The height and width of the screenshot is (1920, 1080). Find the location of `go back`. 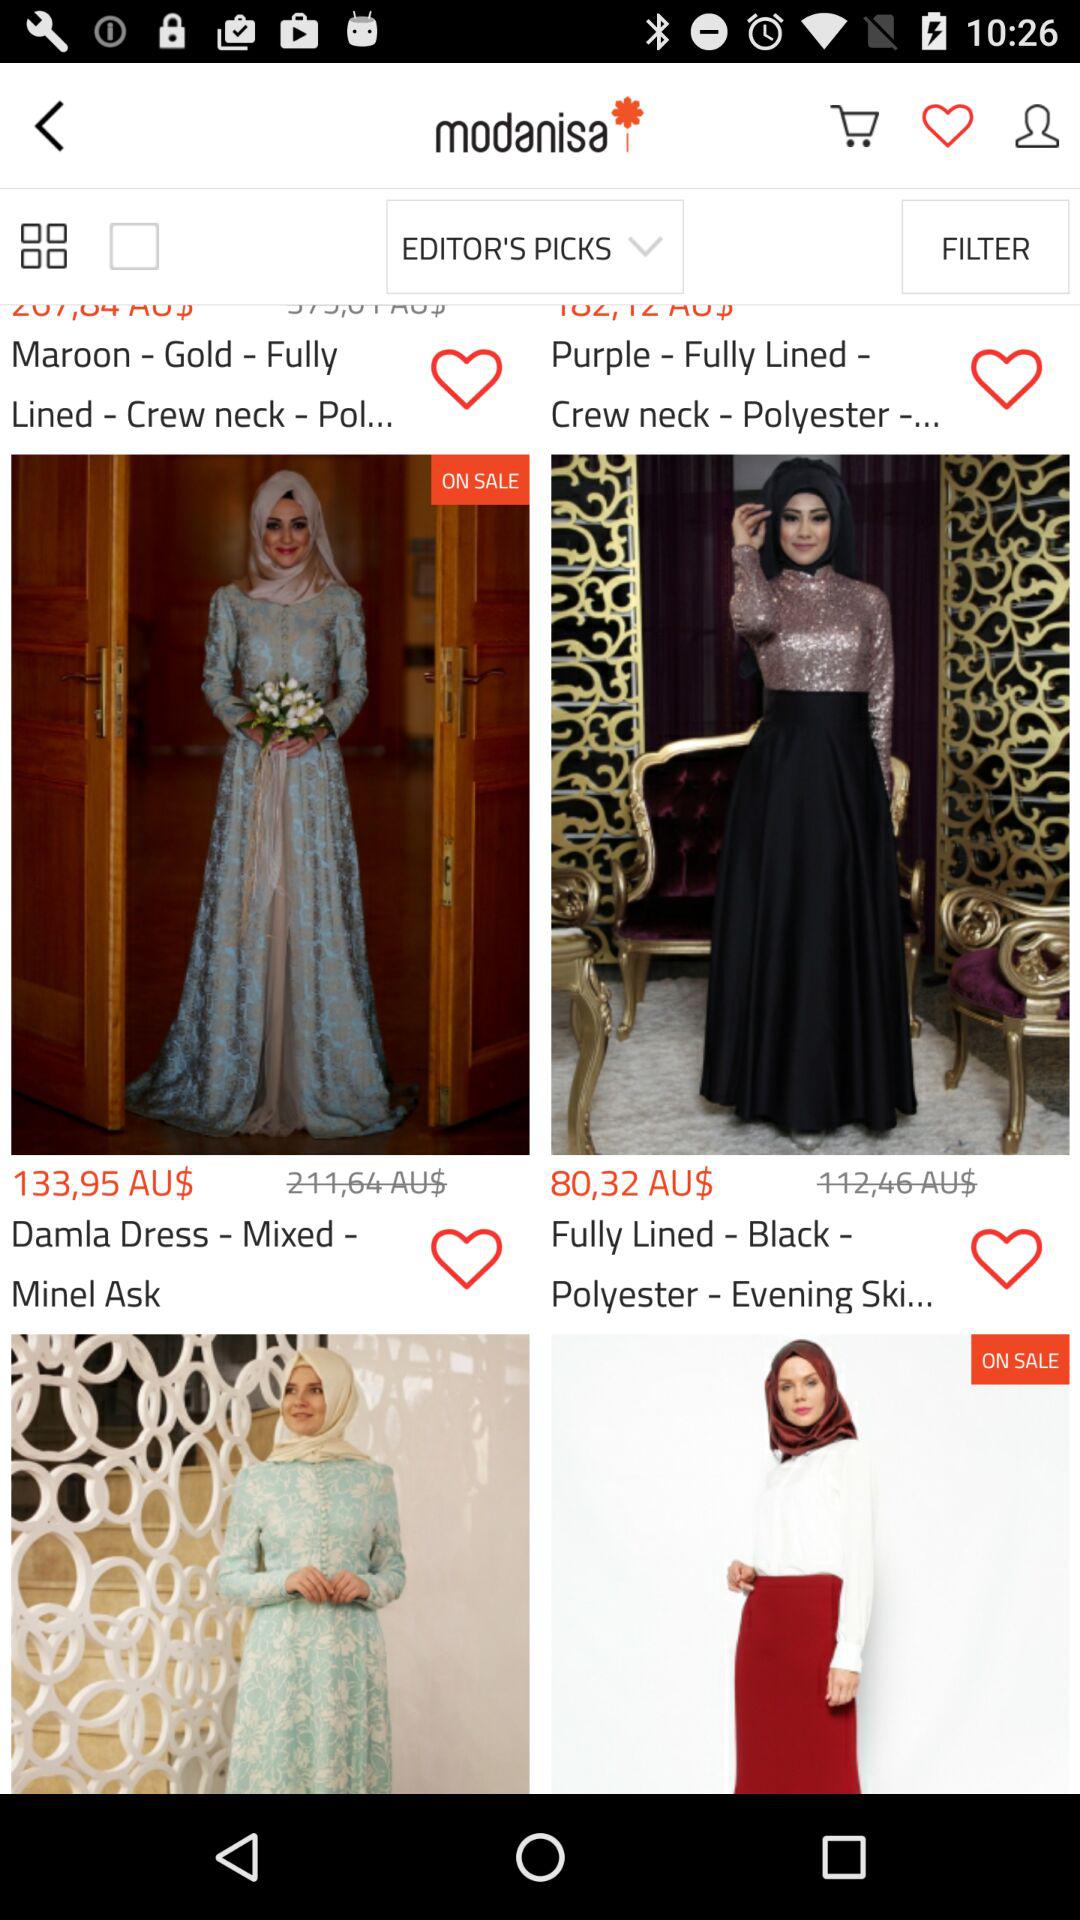

go back is located at coordinates (52, 126).